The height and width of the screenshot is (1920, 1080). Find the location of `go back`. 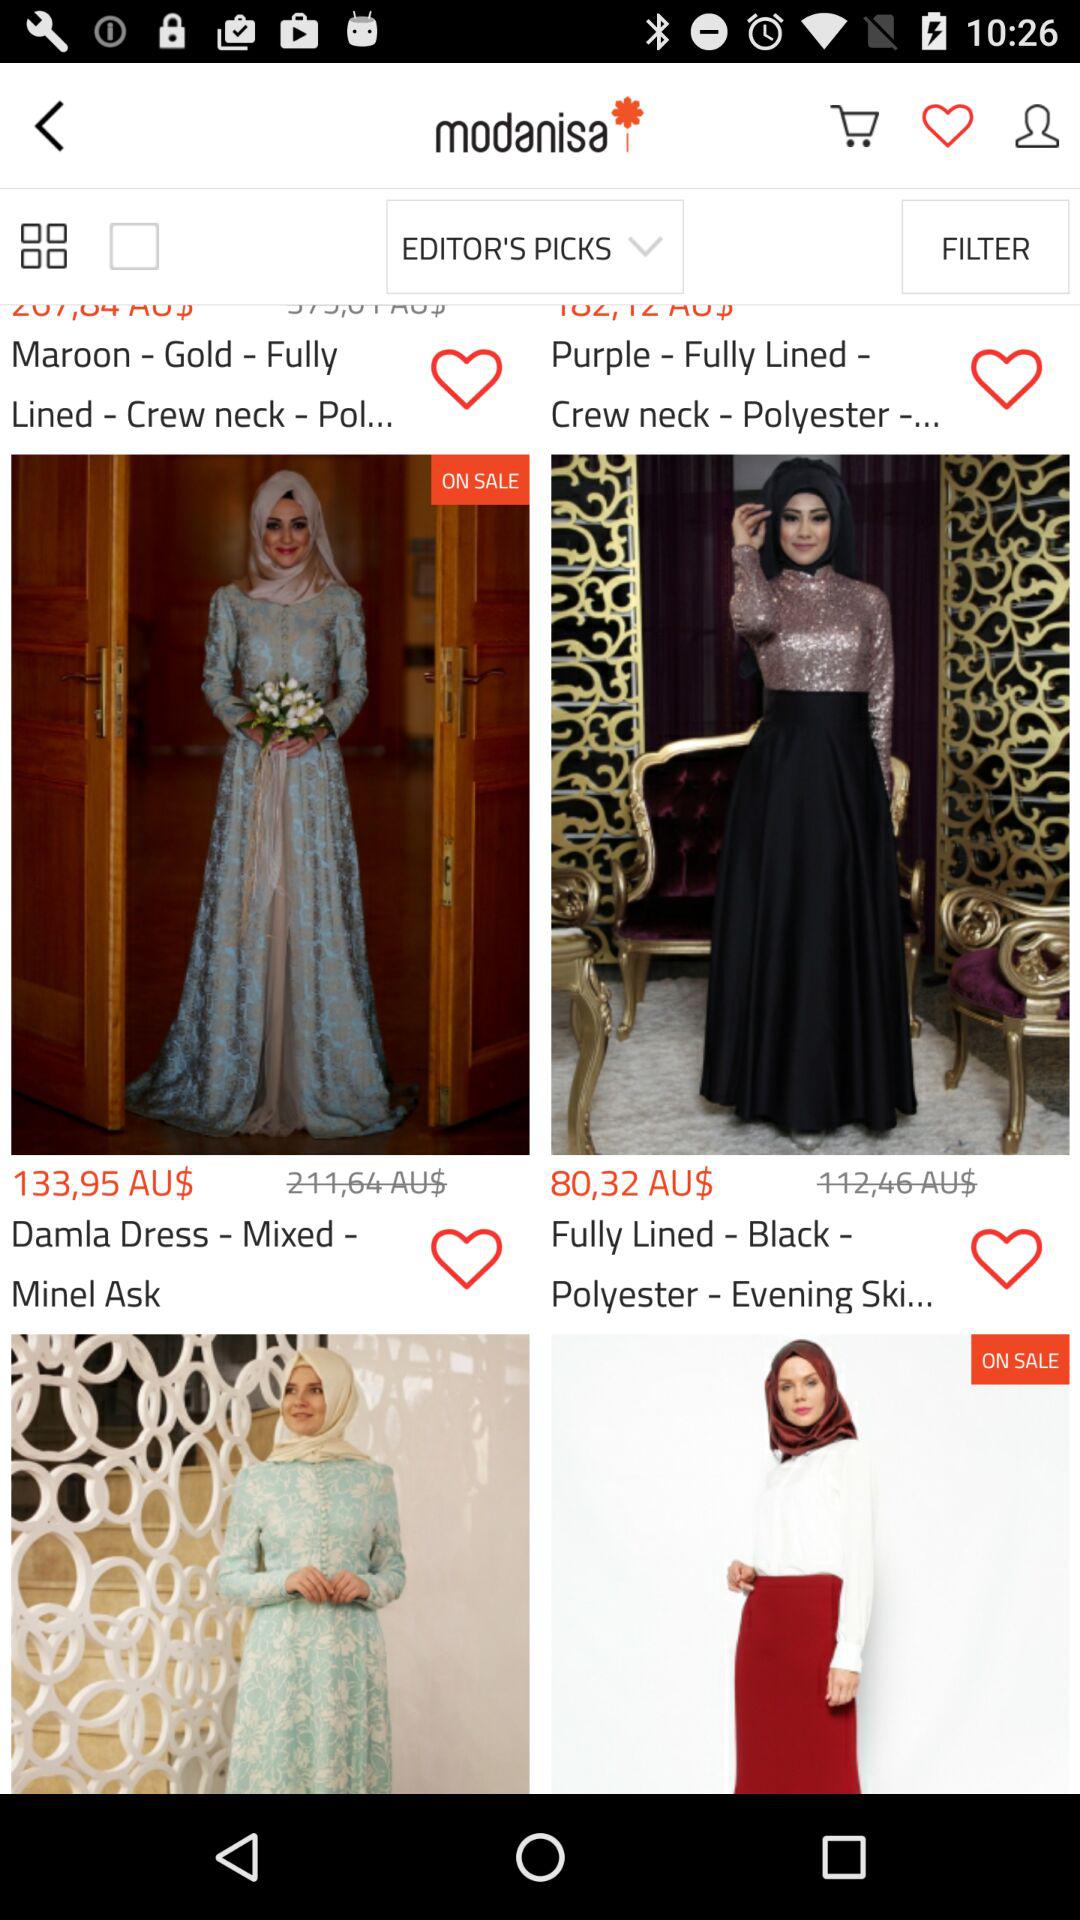

go back is located at coordinates (52, 126).